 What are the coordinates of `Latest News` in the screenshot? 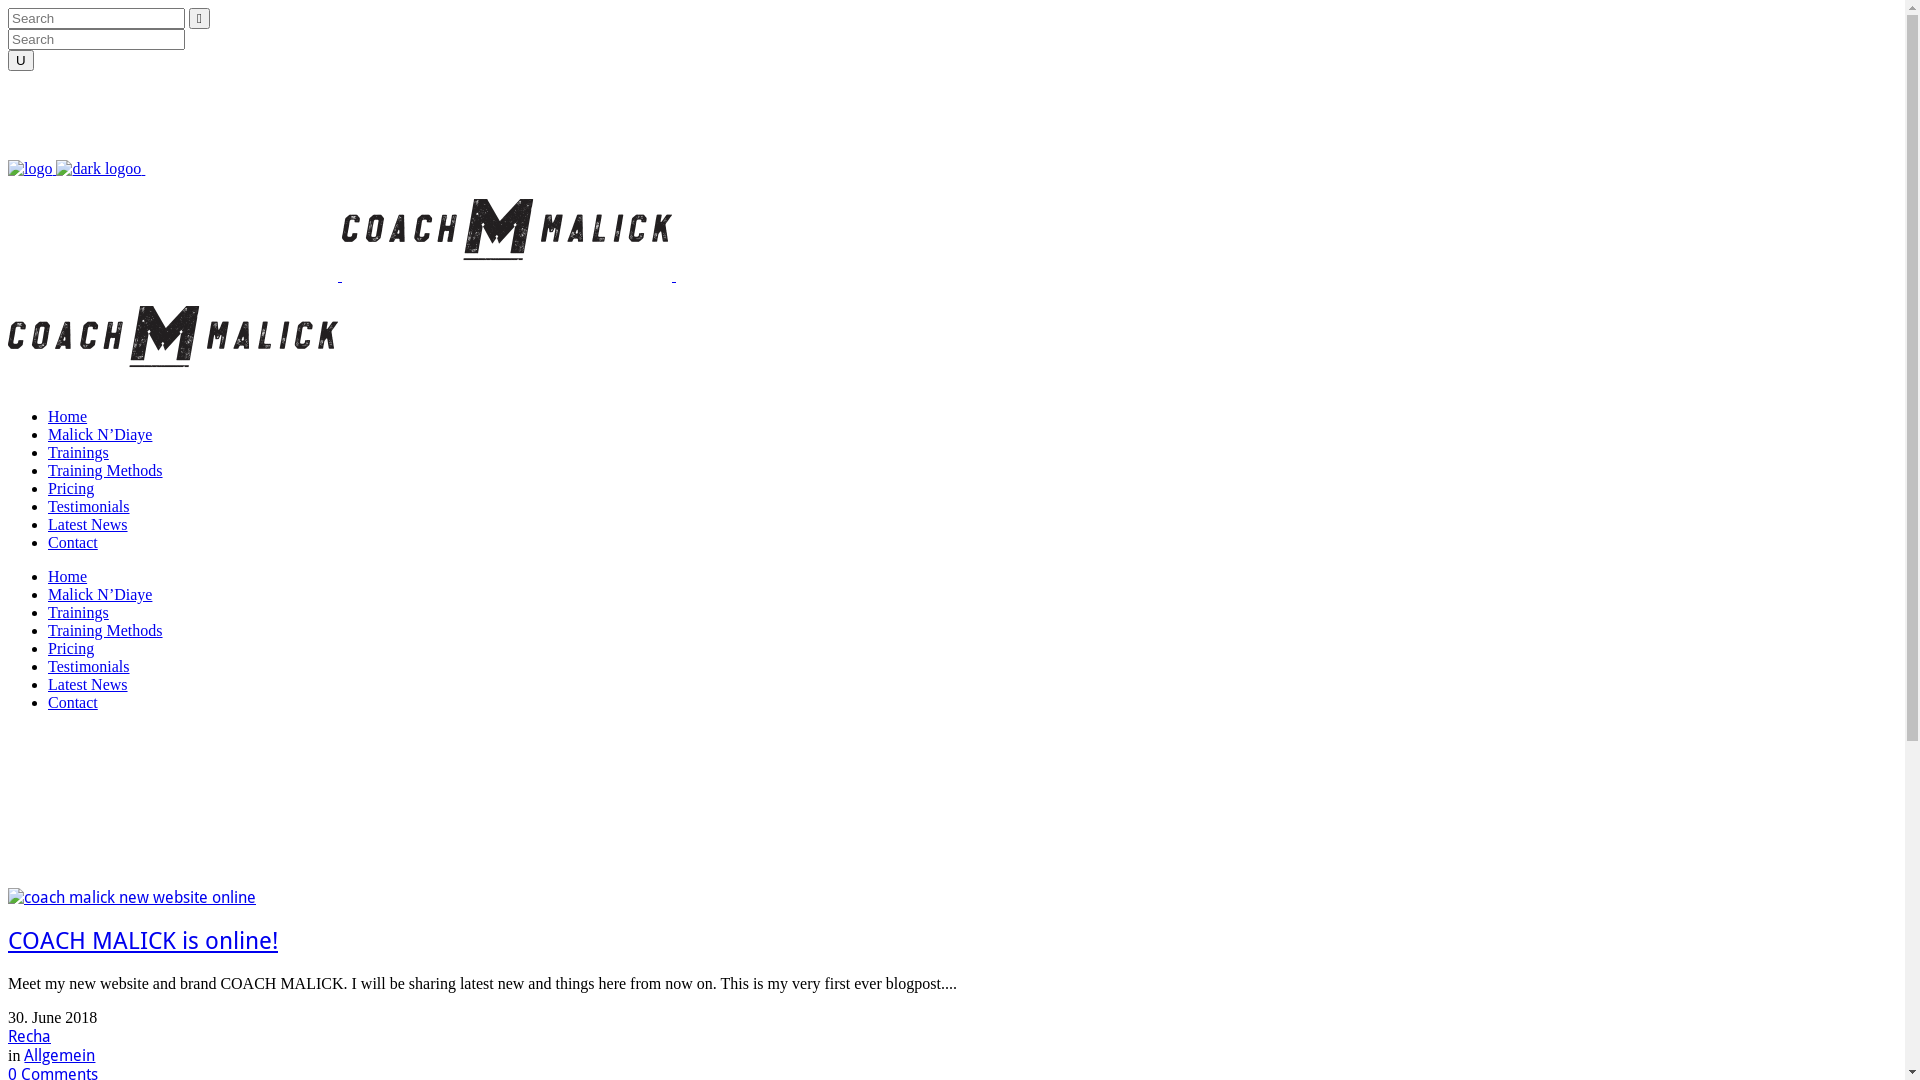 It's located at (88, 684).